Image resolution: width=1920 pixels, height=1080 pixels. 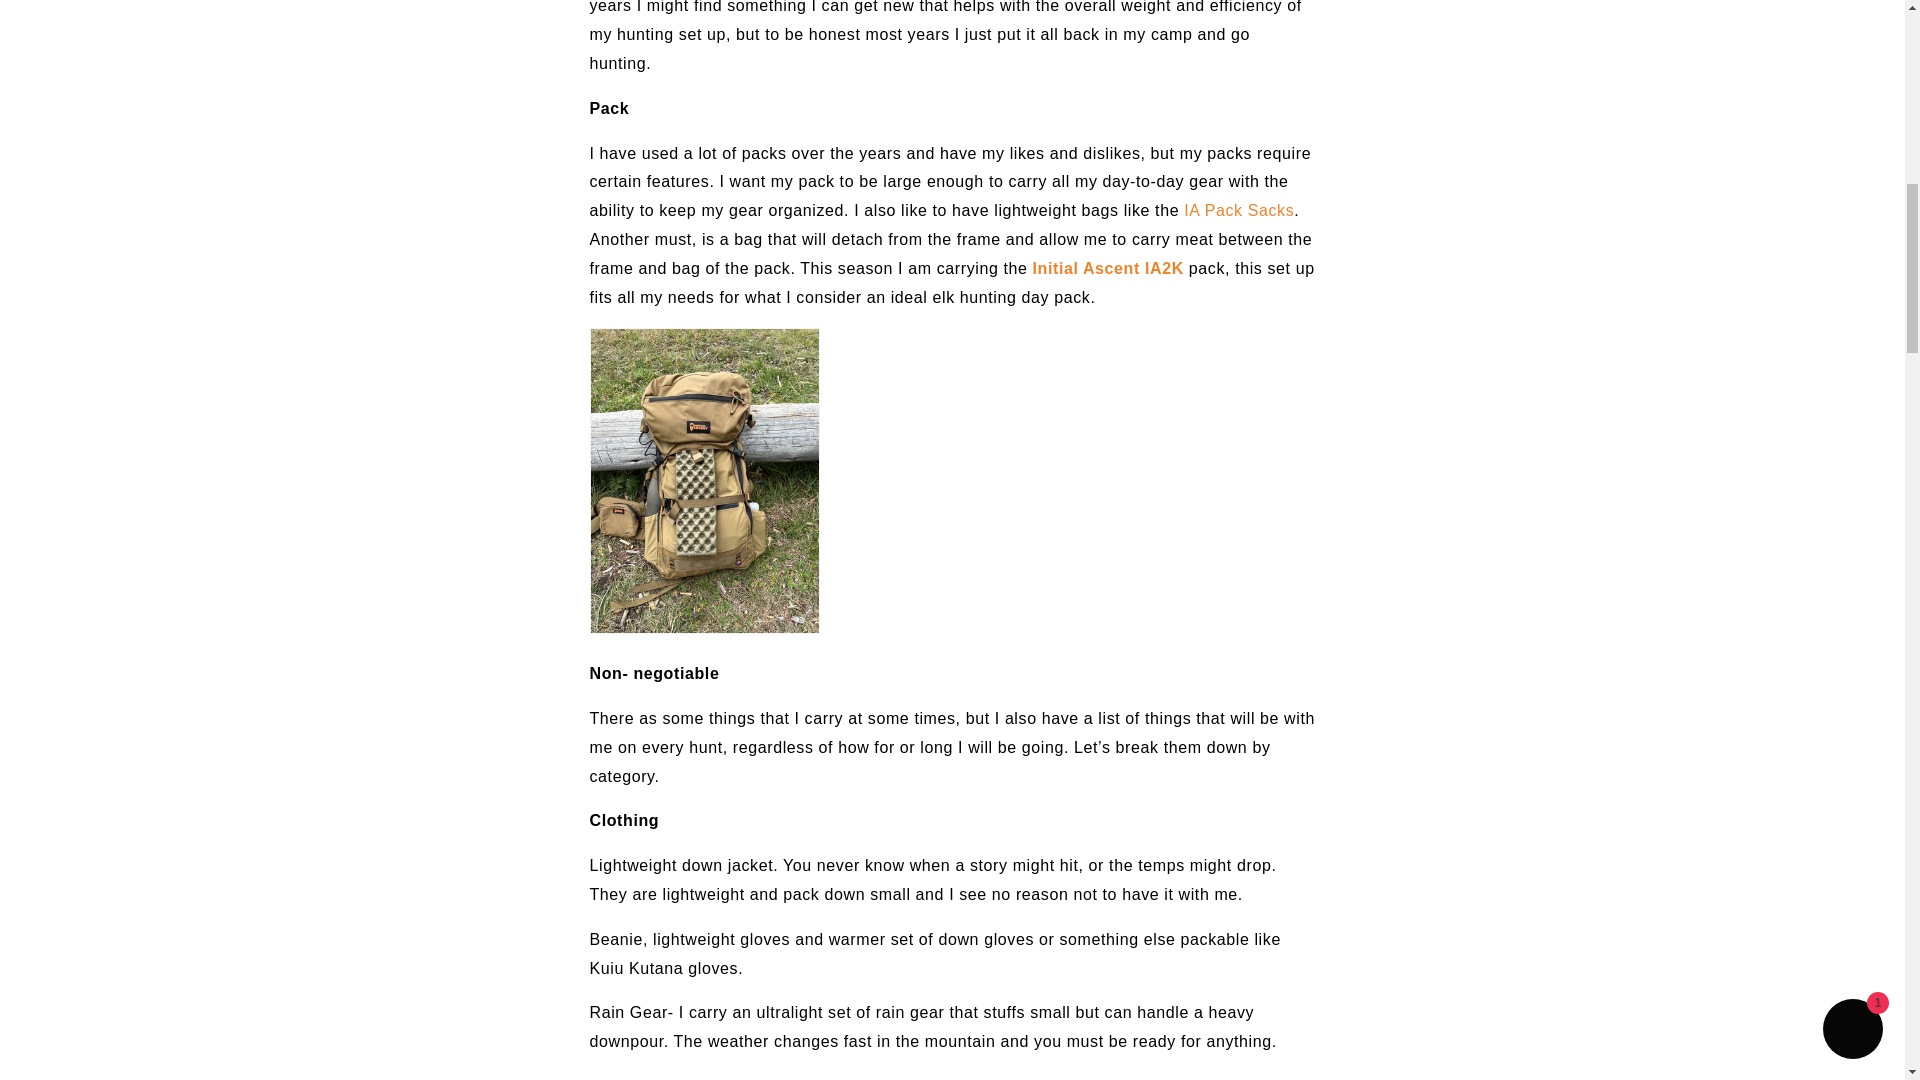 What do you see at coordinates (1236, 210) in the screenshot?
I see `IA Pack Sacks` at bounding box center [1236, 210].